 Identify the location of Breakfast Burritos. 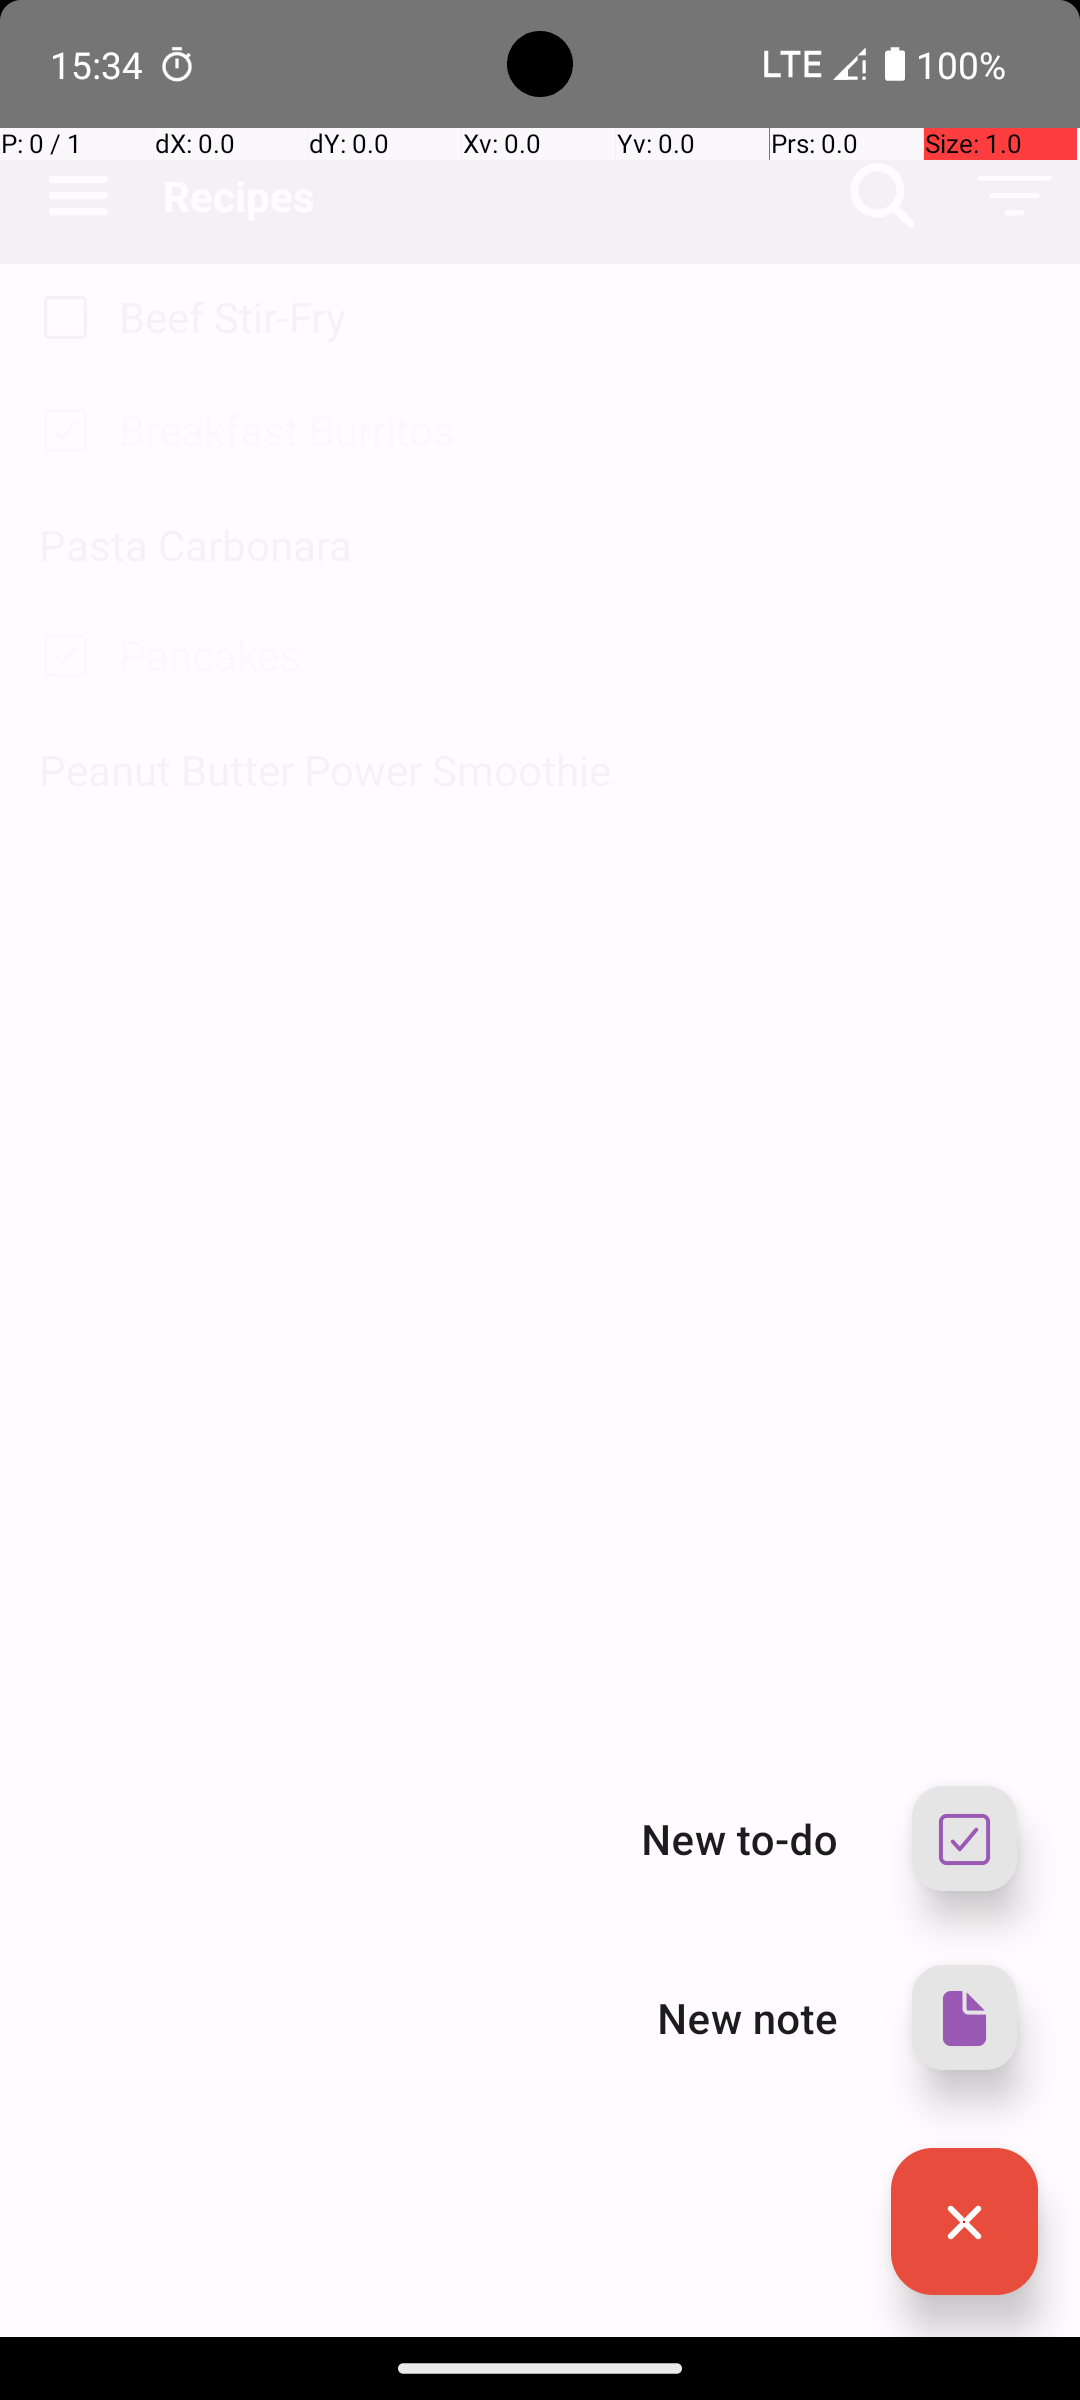
(580, 430).